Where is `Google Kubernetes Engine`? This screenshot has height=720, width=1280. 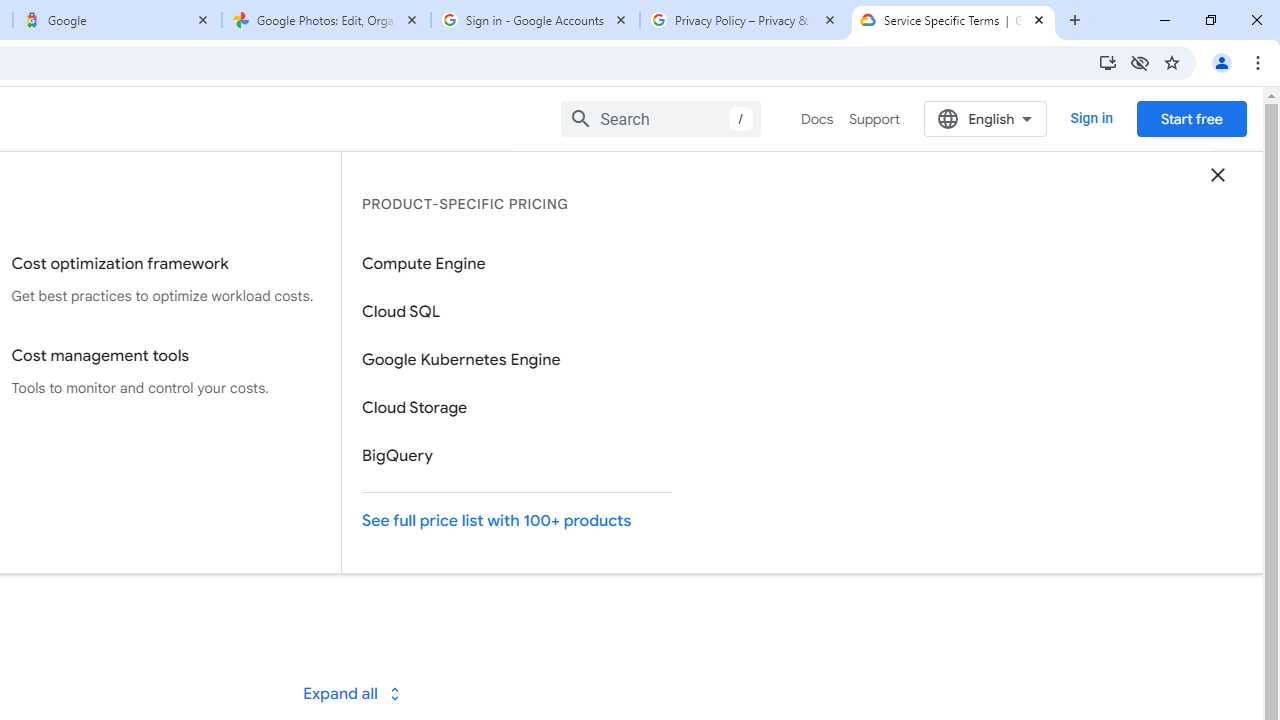 Google Kubernetes Engine is located at coordinates (517, 360).